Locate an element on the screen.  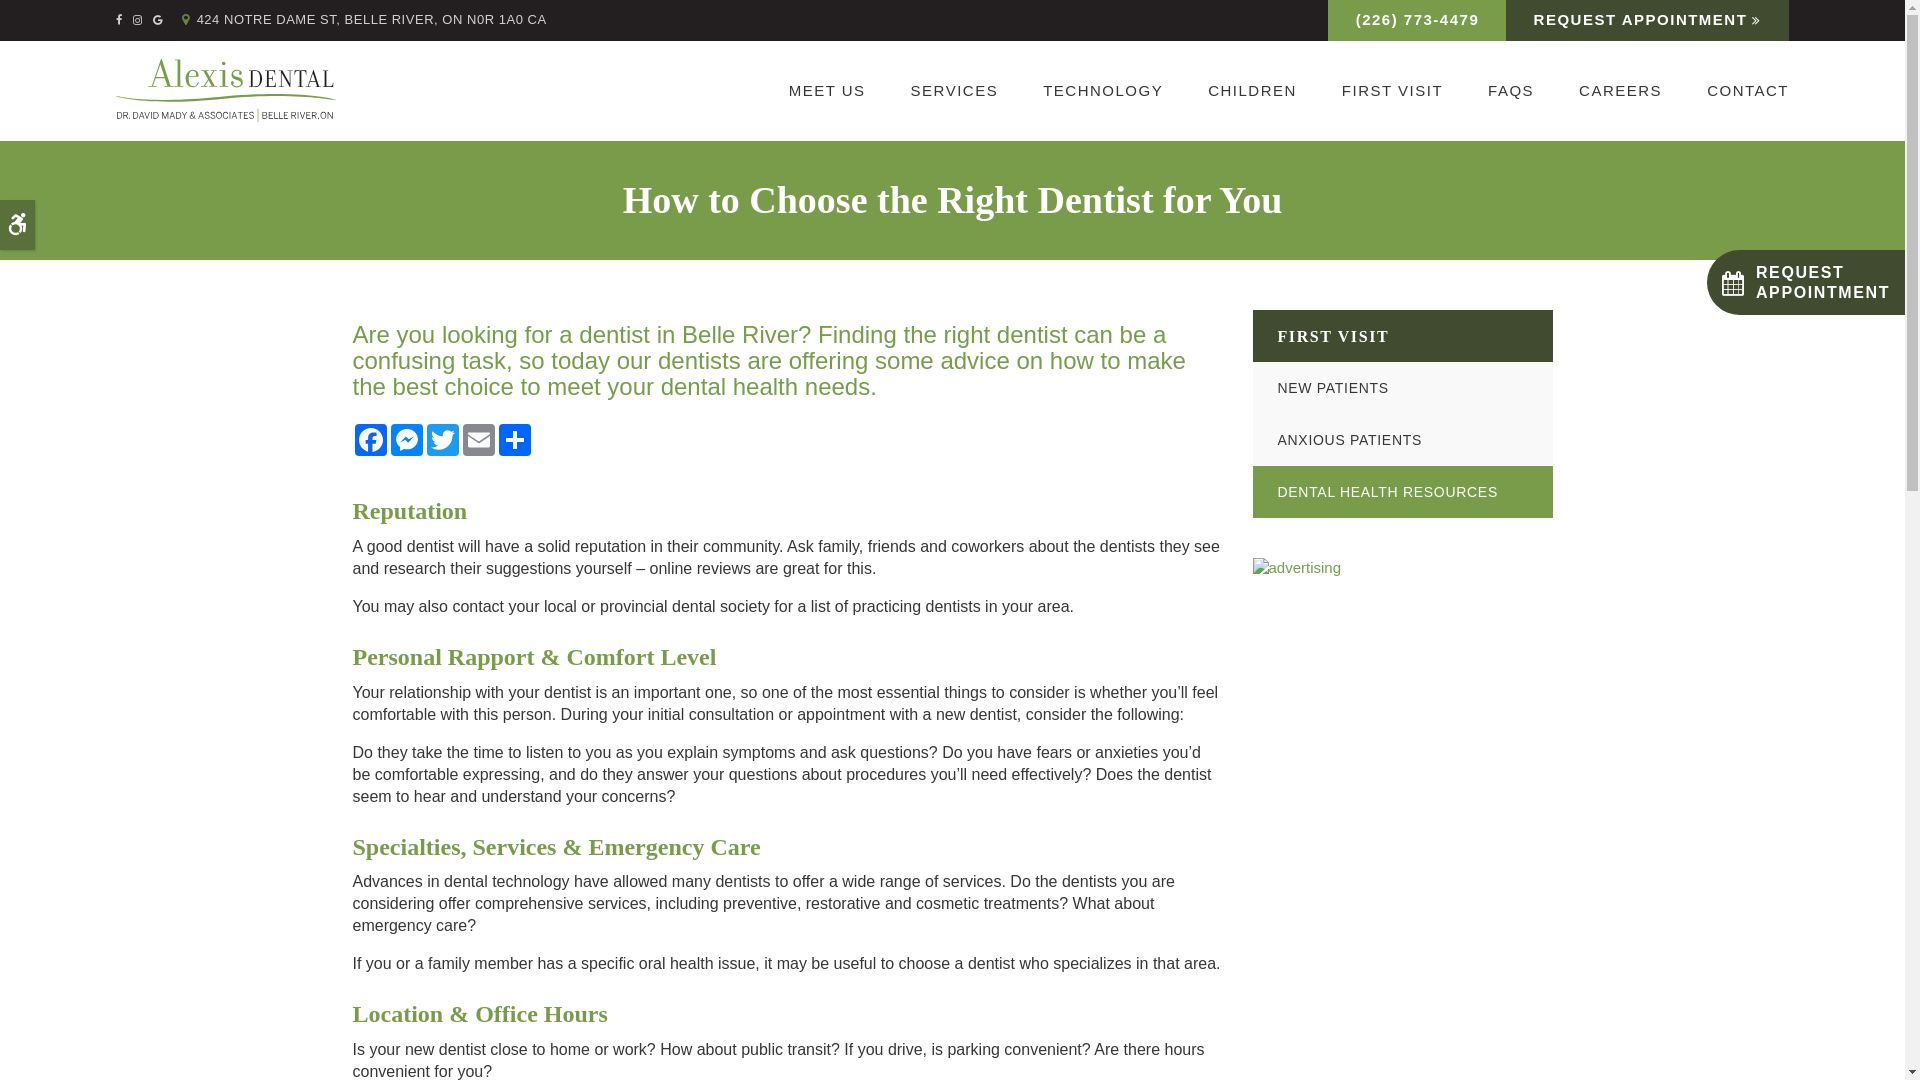
Twitter is located at coordinates (442, 440).